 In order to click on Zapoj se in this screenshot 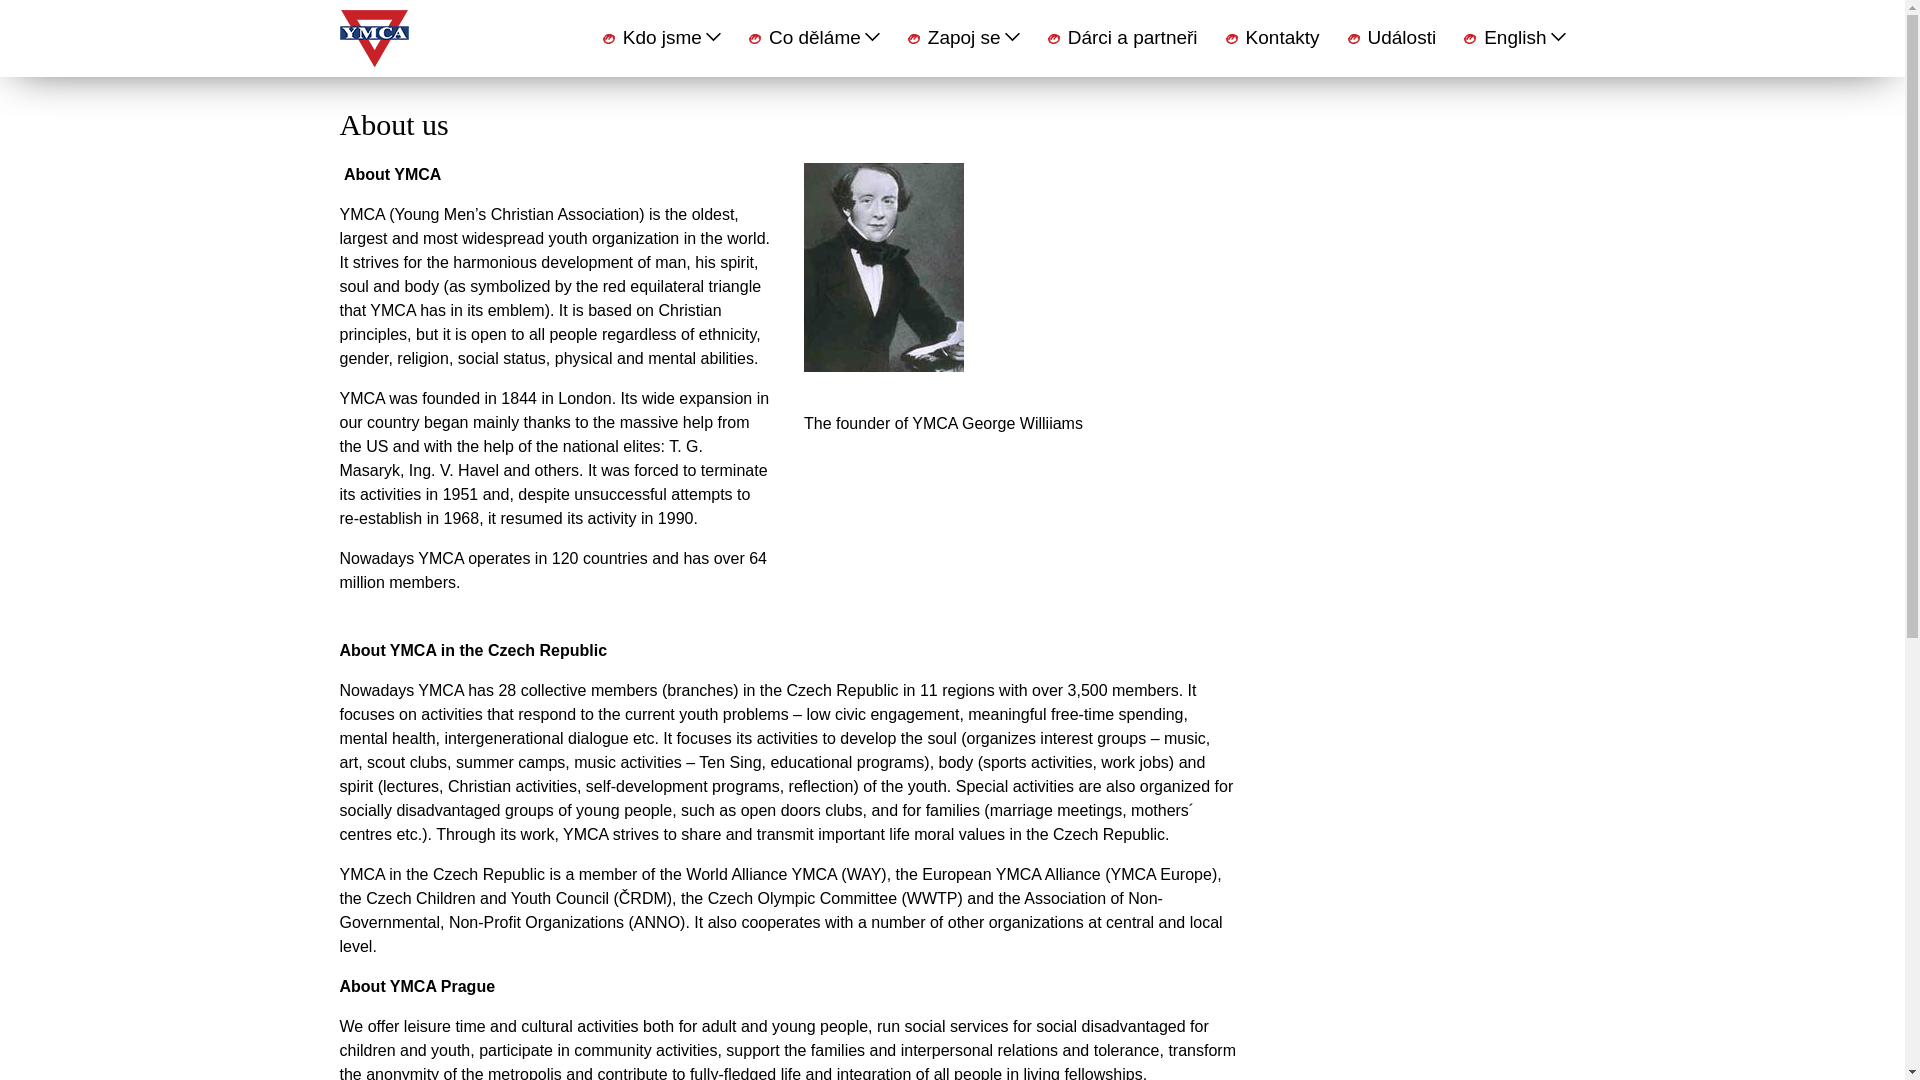, I will do `click(973, 36)`.